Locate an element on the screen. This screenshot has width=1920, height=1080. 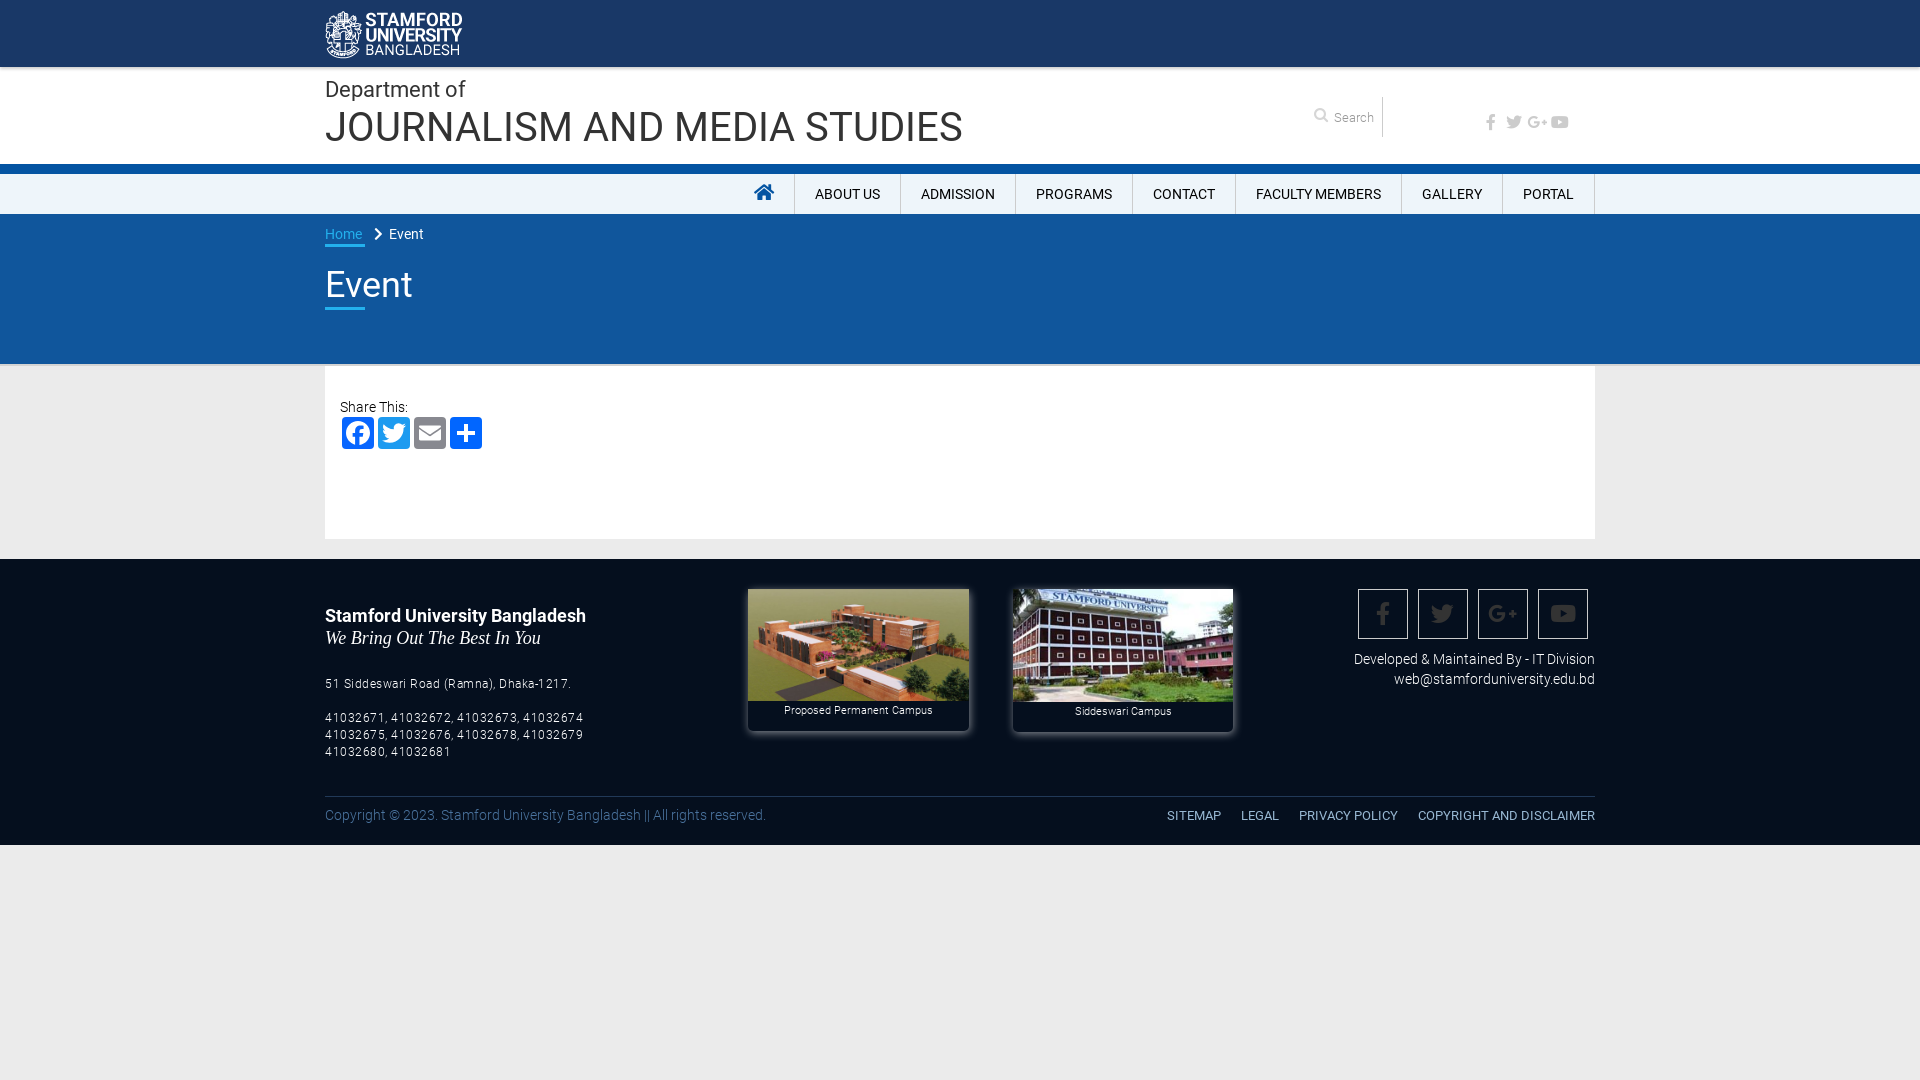
Email is located at coordinates (430, 433).